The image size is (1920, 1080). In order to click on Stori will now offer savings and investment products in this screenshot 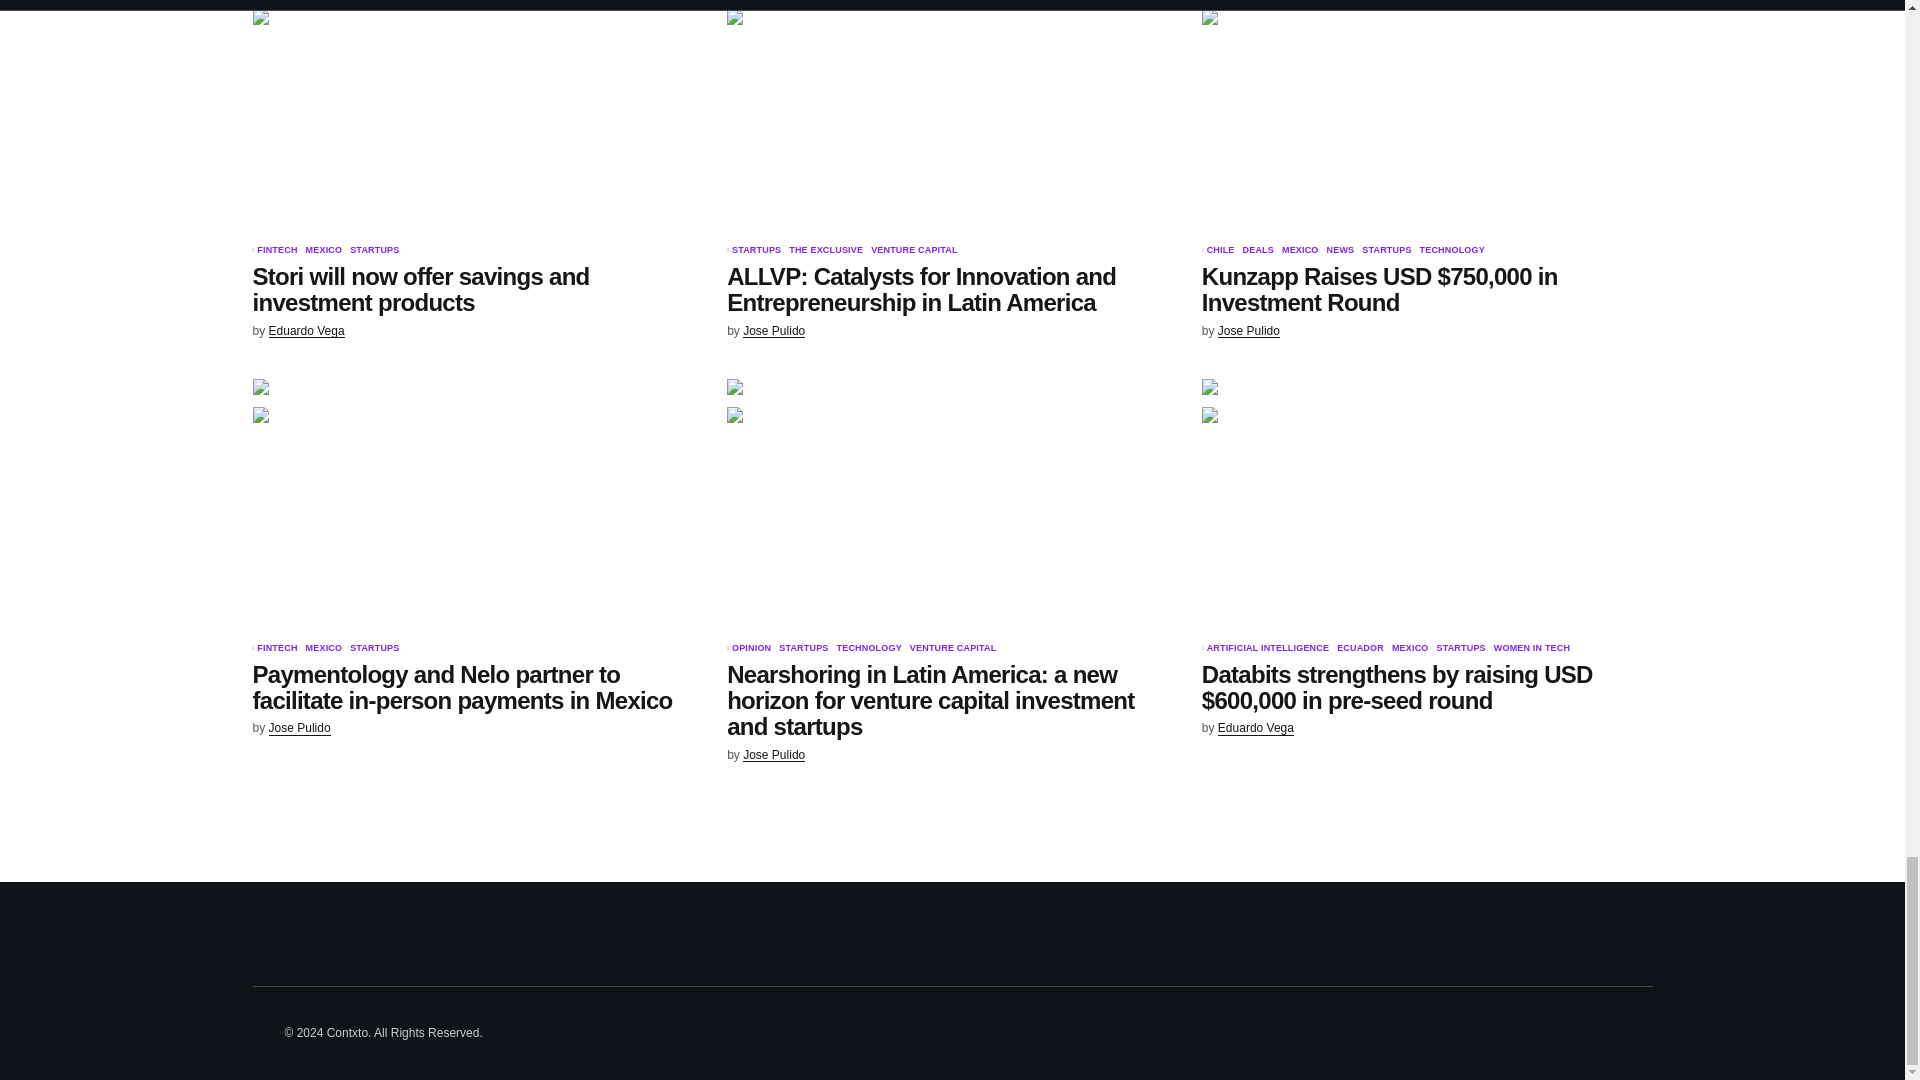, I will do `click(476, 117)`.